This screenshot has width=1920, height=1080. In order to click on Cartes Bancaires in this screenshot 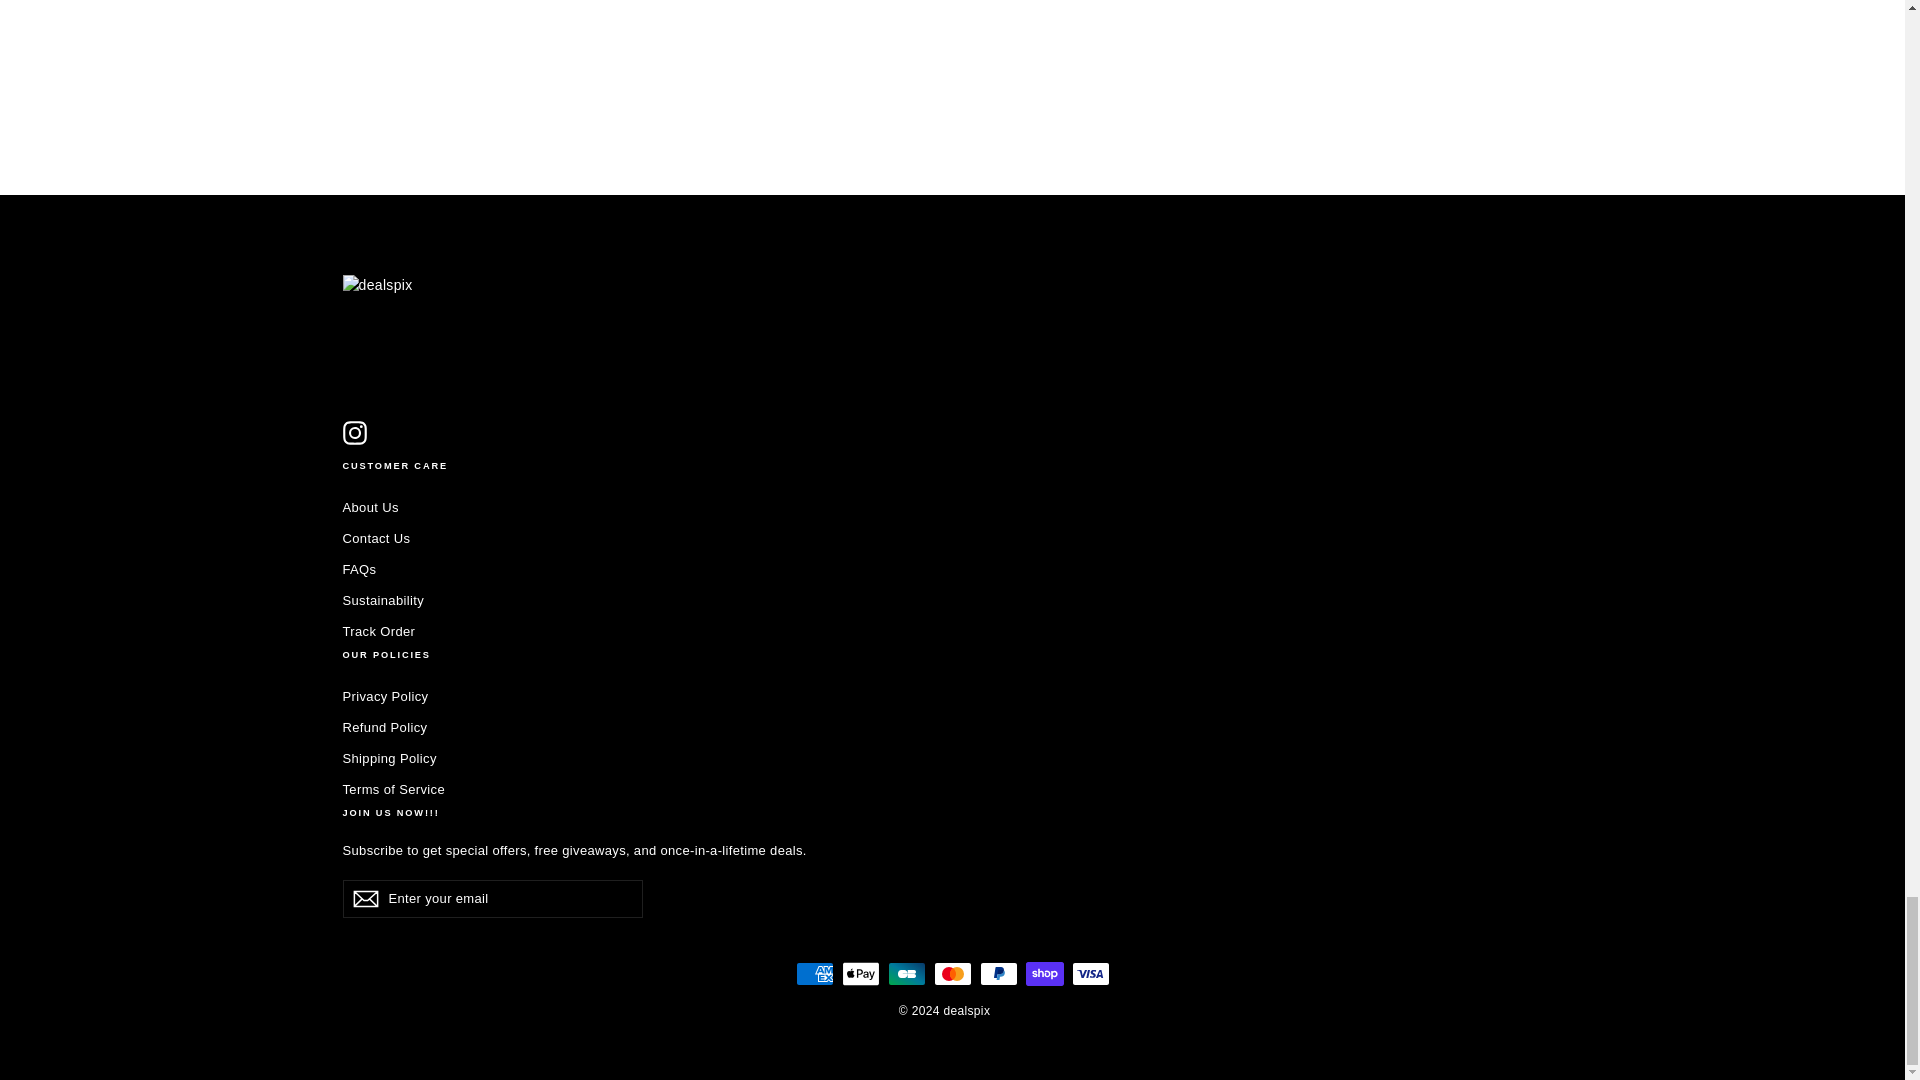, I will do `click(906, 974)`.